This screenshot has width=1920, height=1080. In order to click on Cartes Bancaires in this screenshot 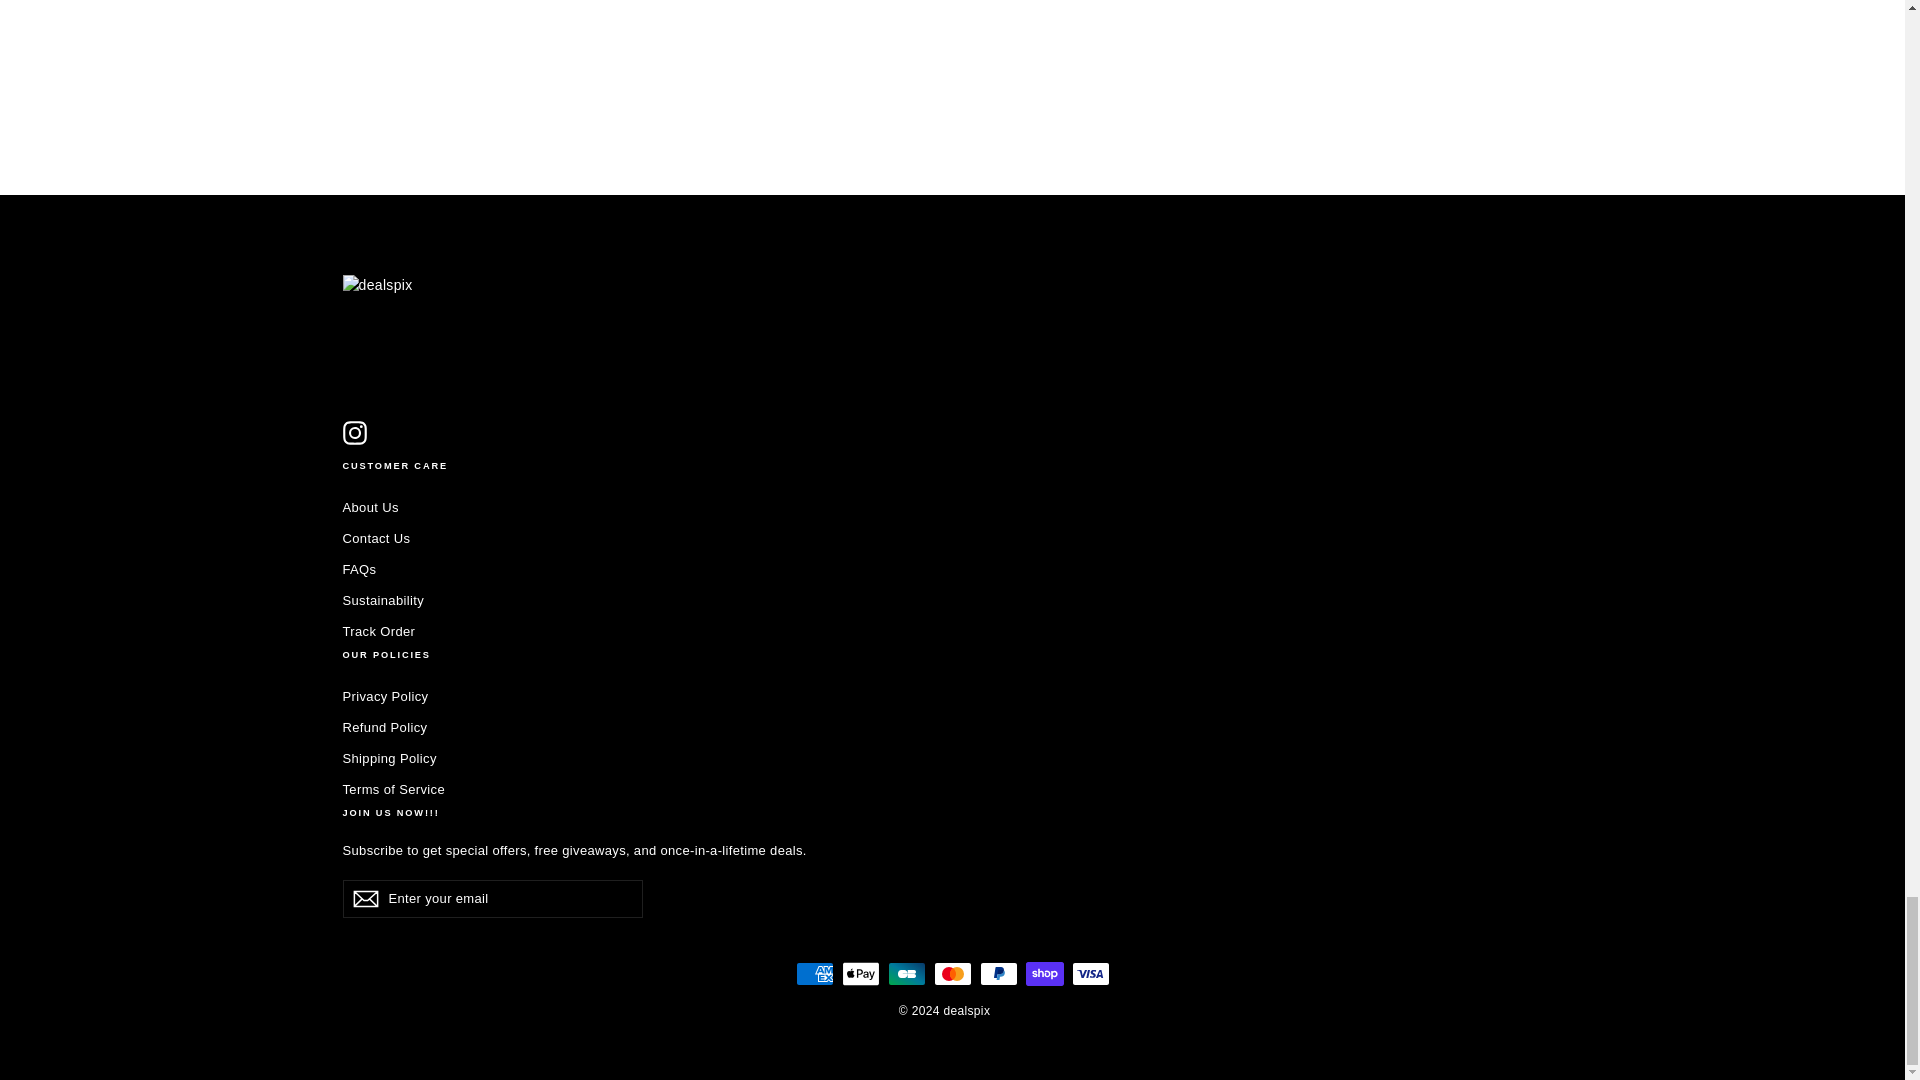, I will do `click(906, 974)`.